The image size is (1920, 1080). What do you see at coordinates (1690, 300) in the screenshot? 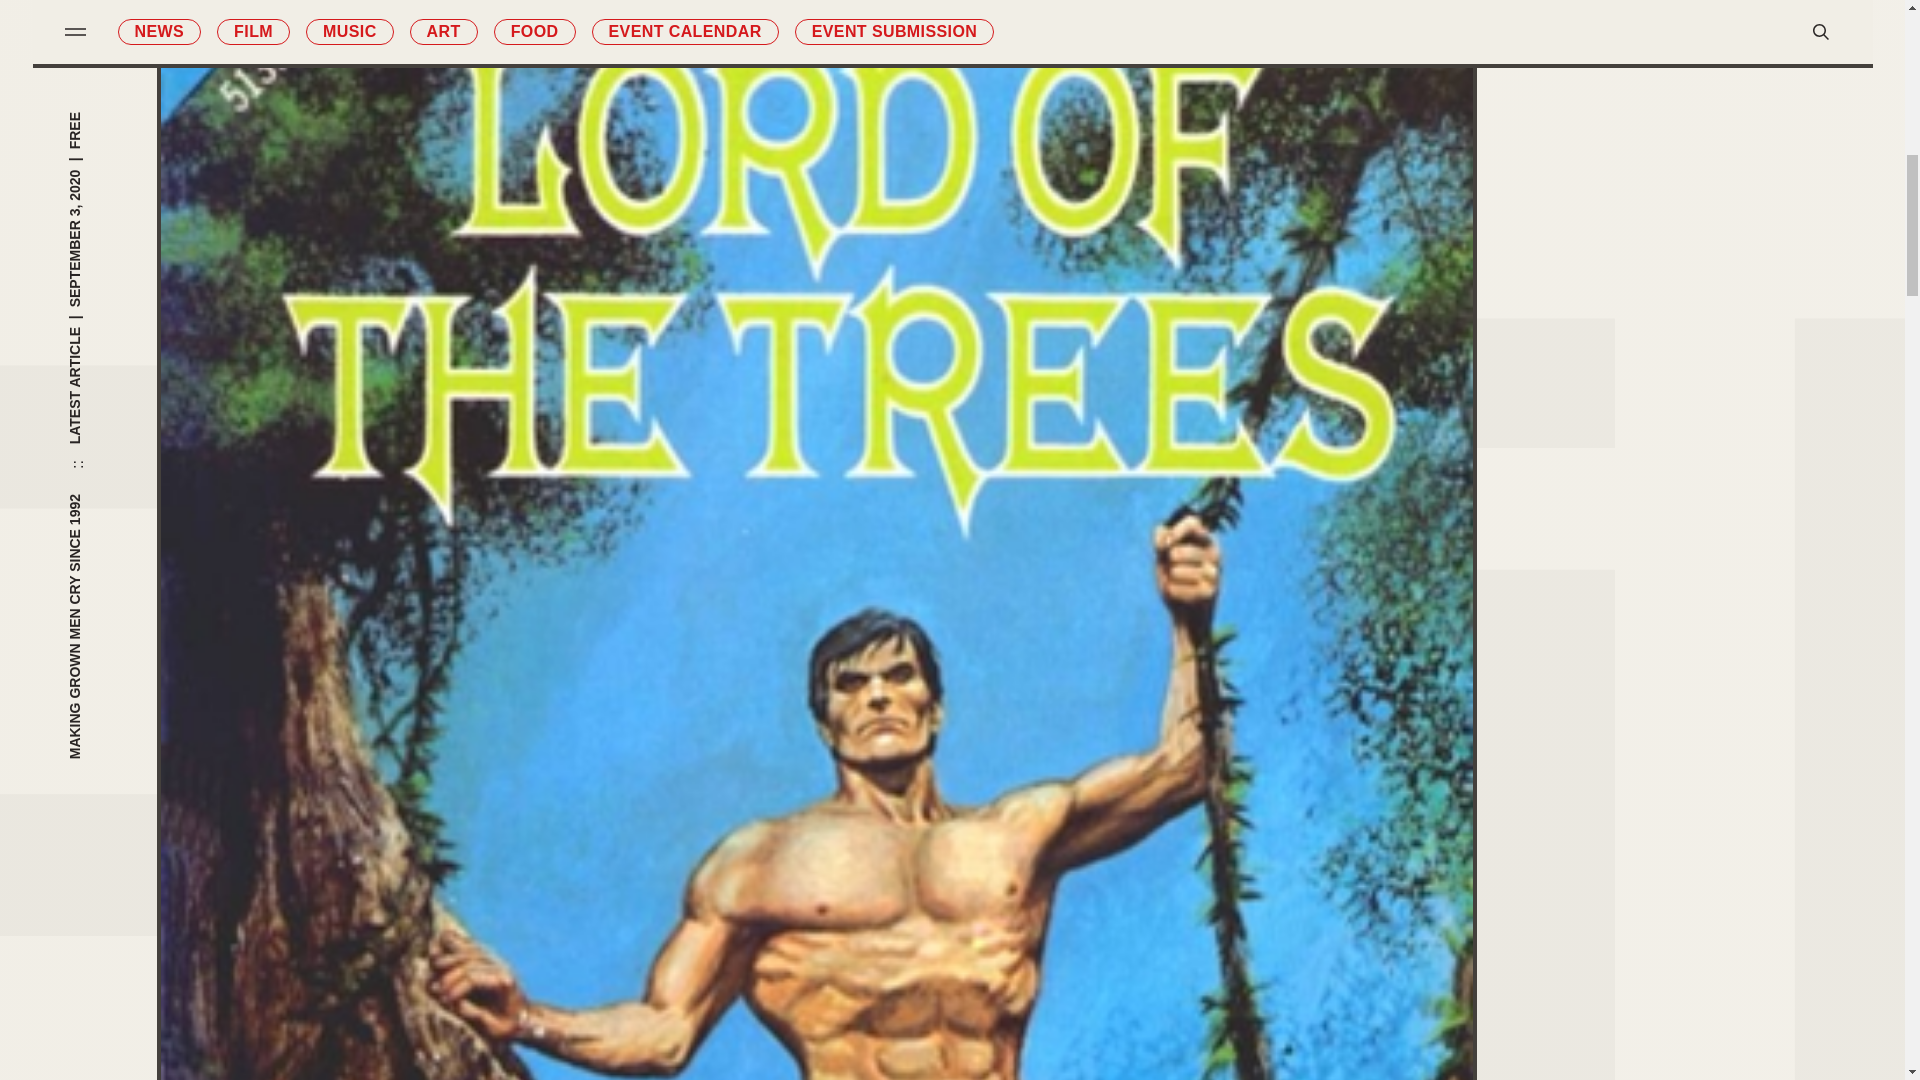
I see `Advertisement` at bounding box center [1690, 300].